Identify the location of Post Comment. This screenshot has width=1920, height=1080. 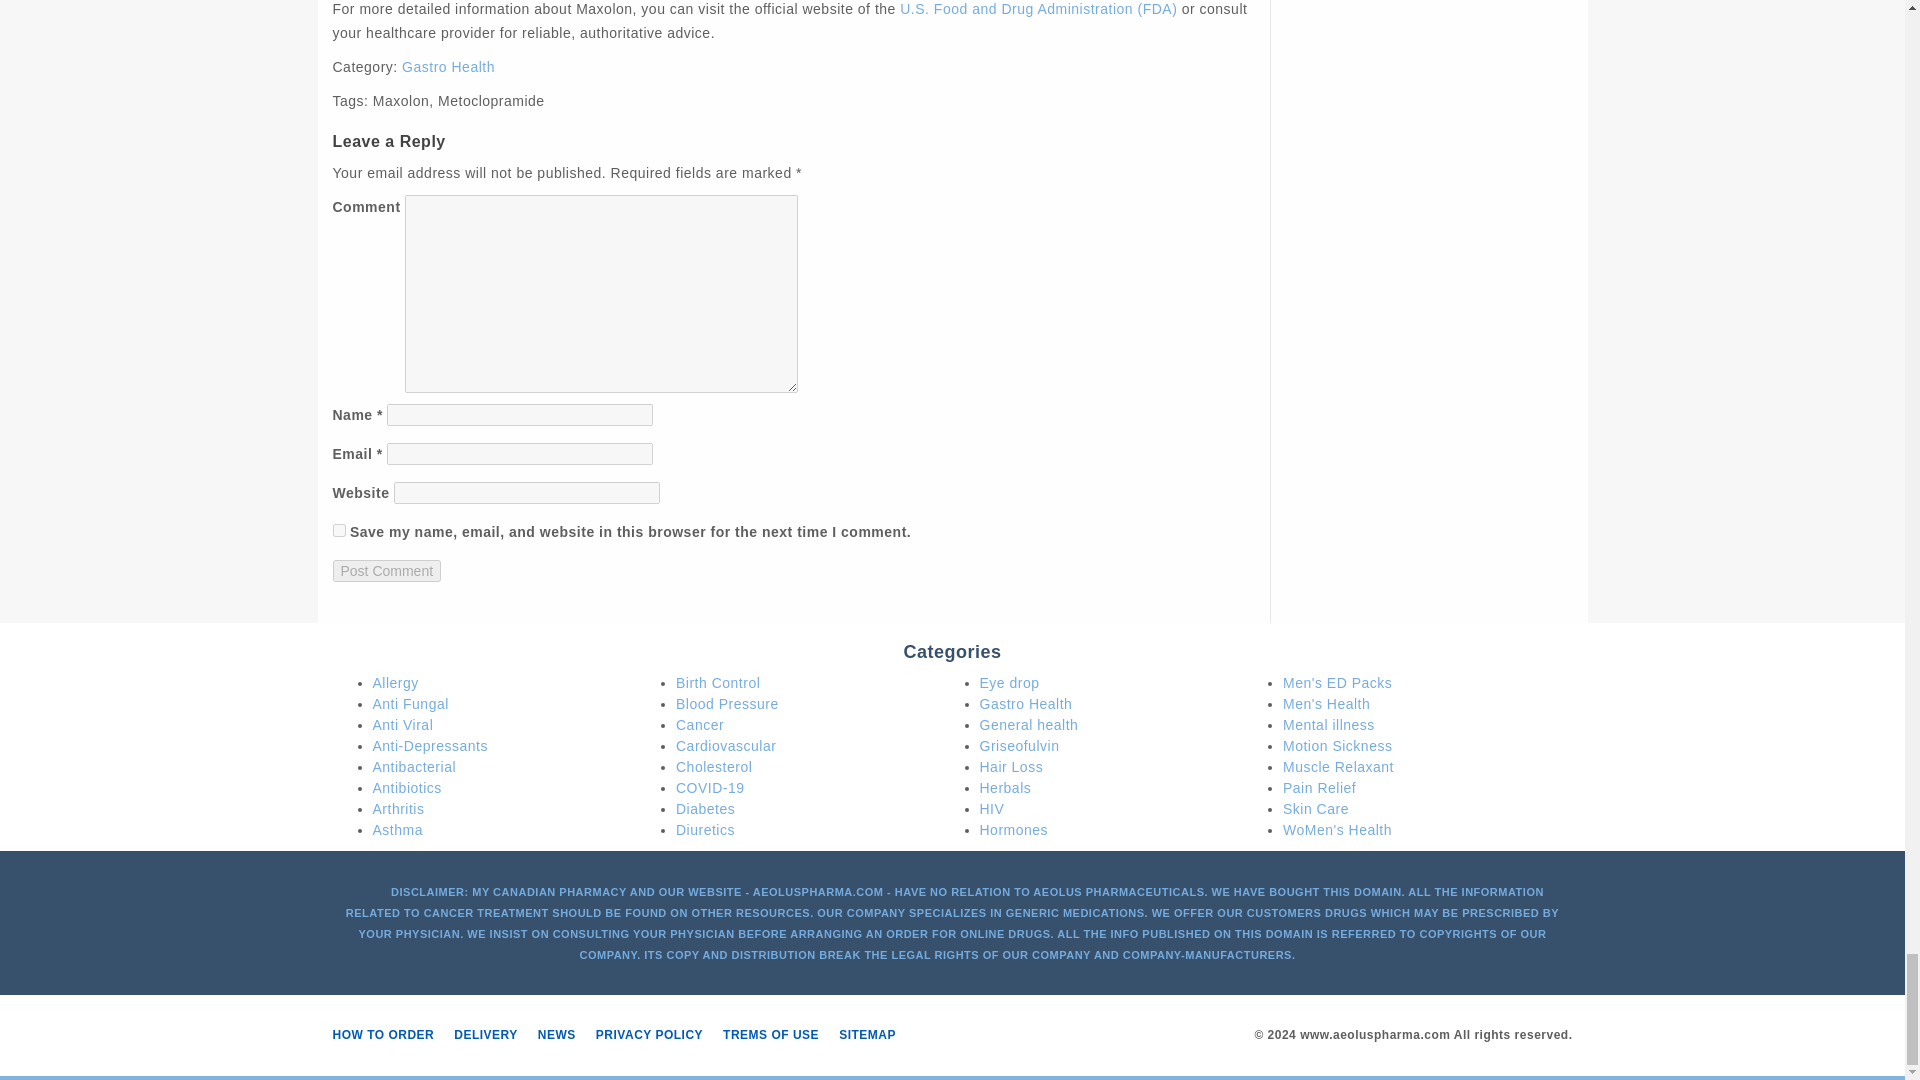
(386, 571).